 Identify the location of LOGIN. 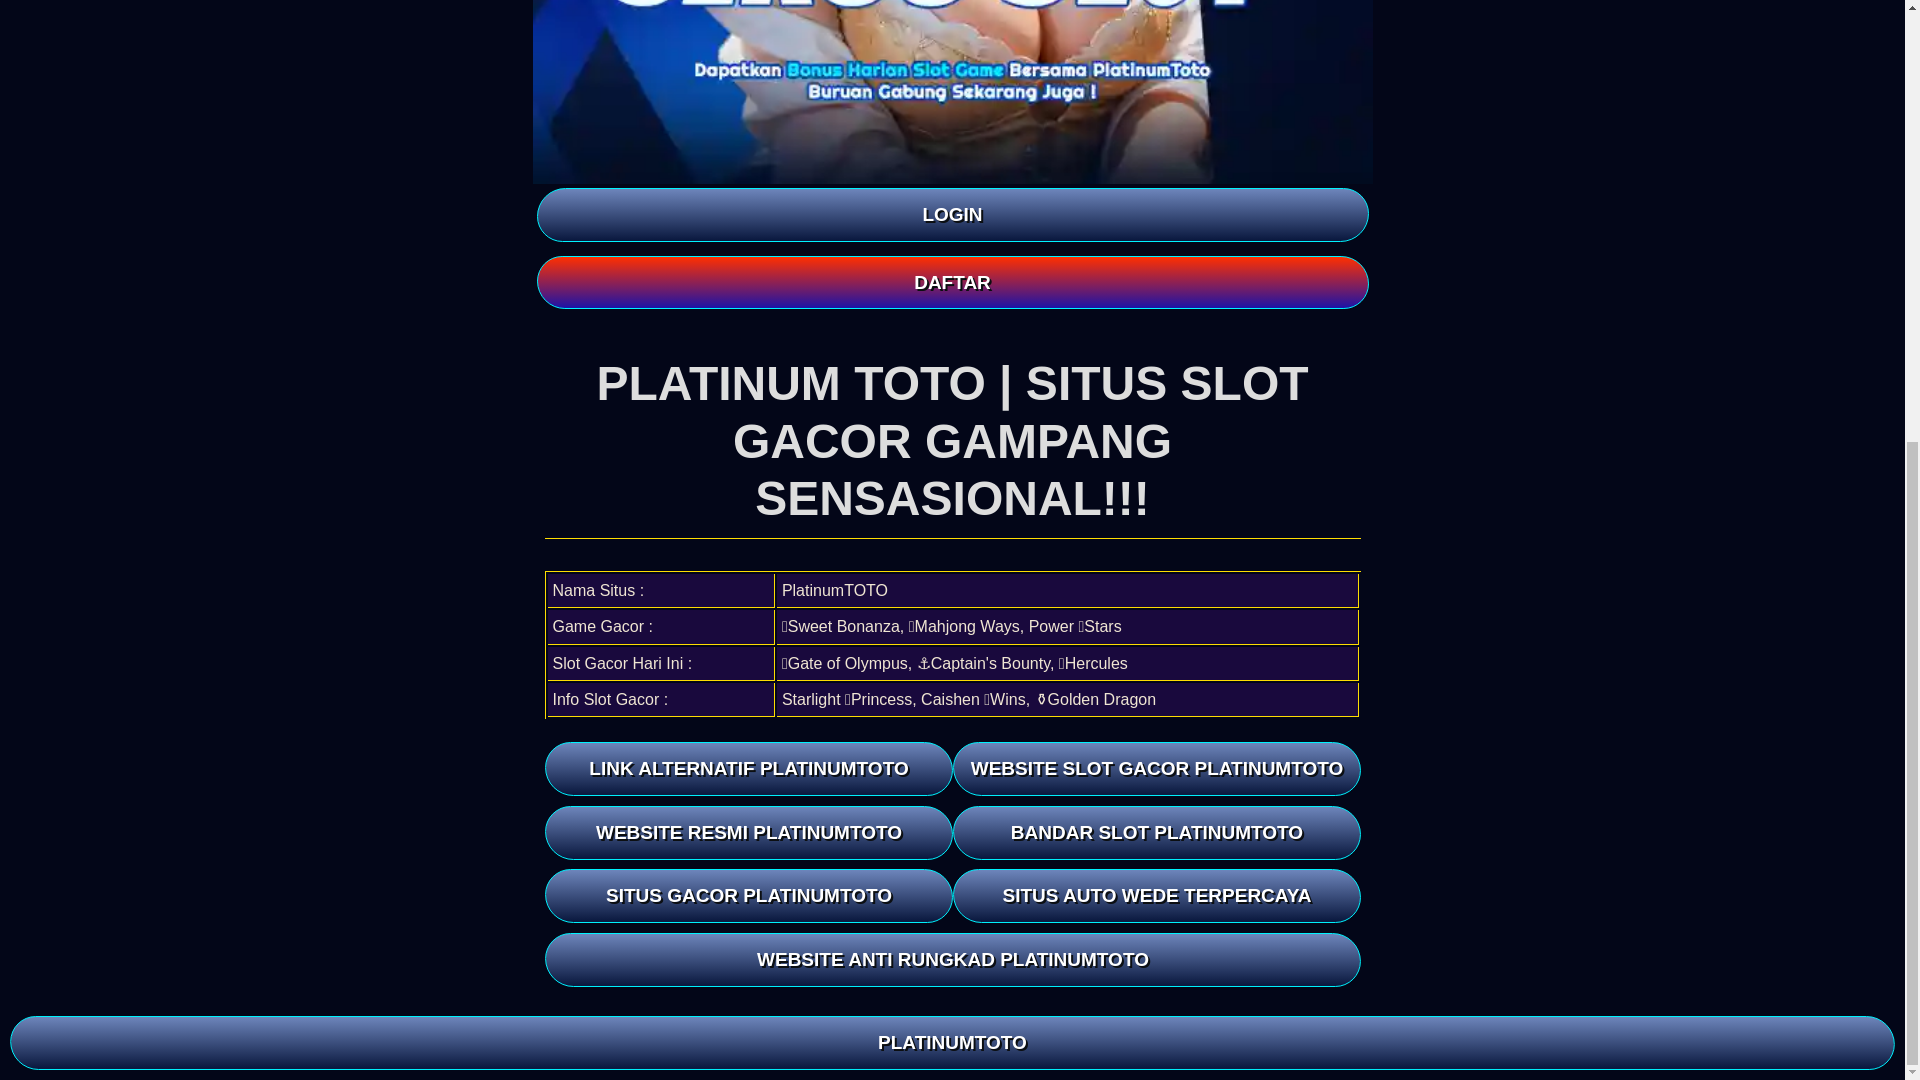
(951, 214).